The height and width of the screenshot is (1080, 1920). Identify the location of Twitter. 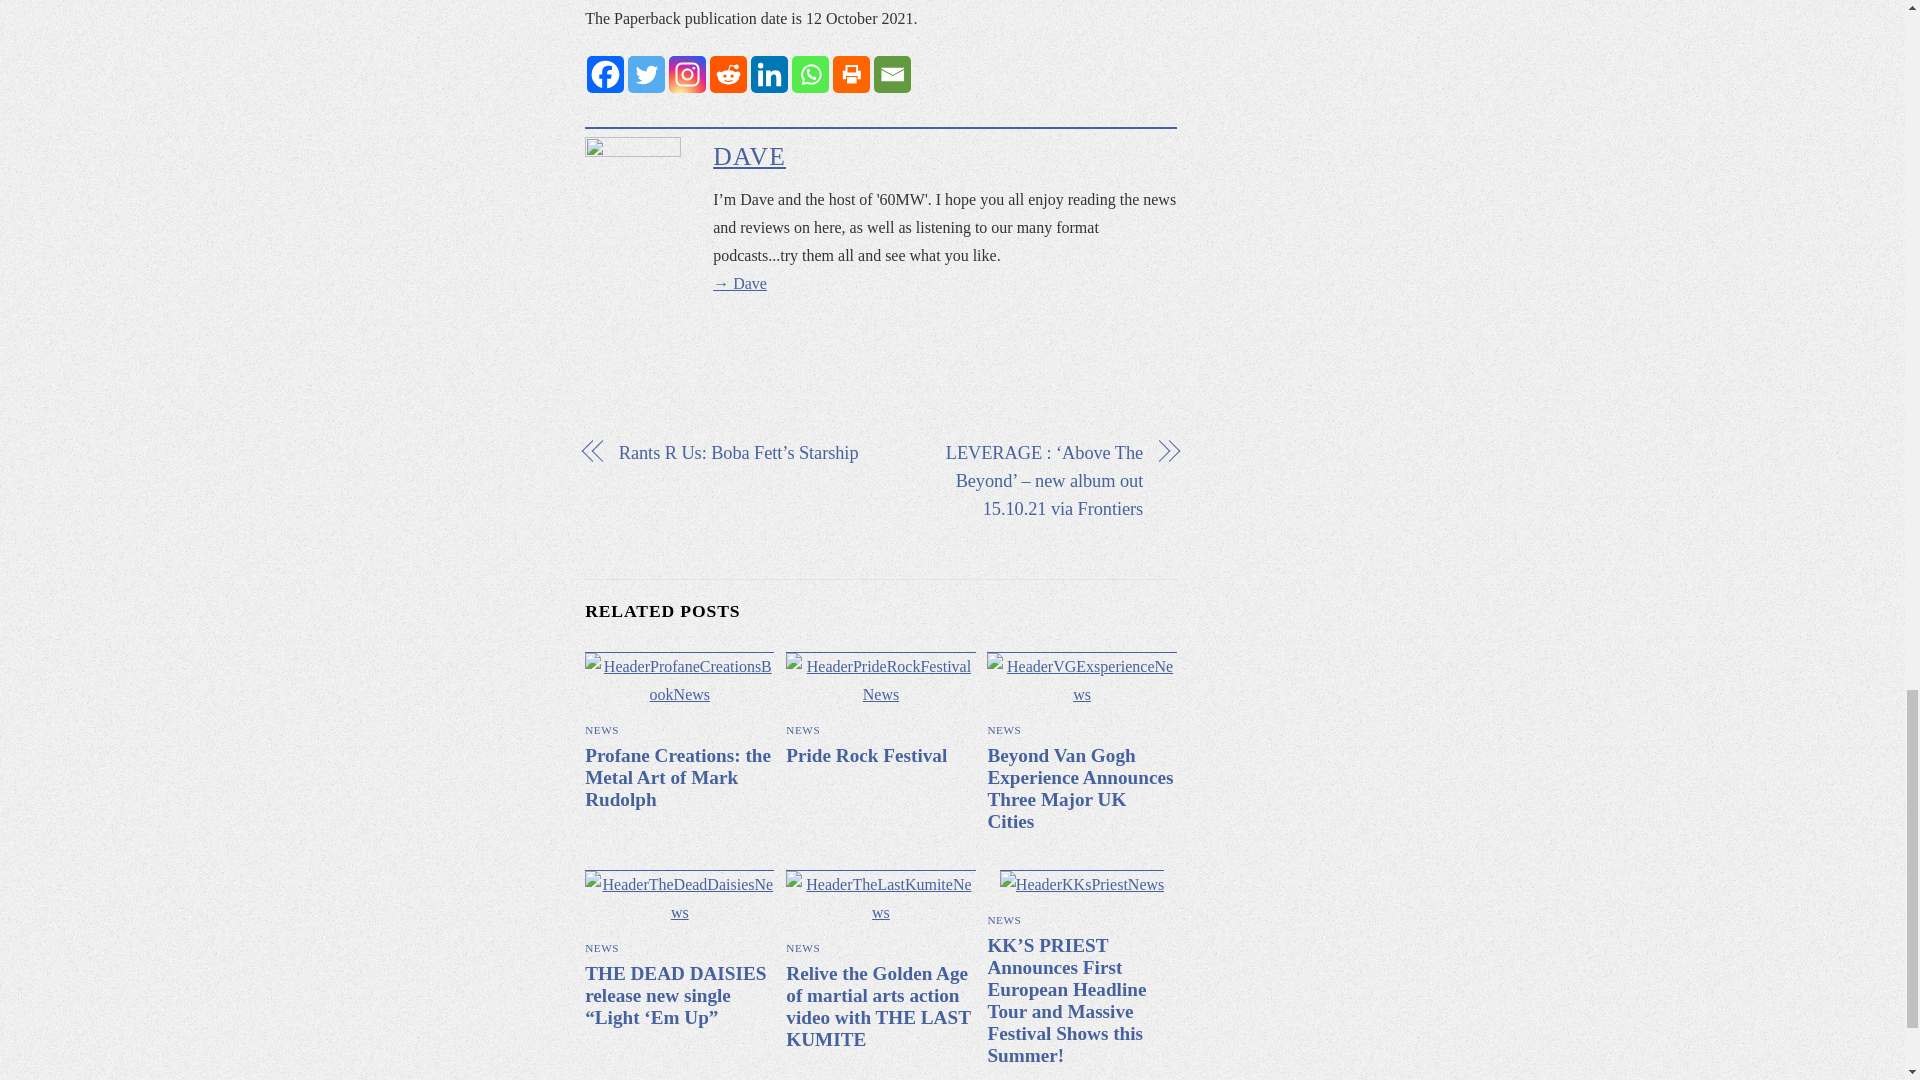
(646, 74).